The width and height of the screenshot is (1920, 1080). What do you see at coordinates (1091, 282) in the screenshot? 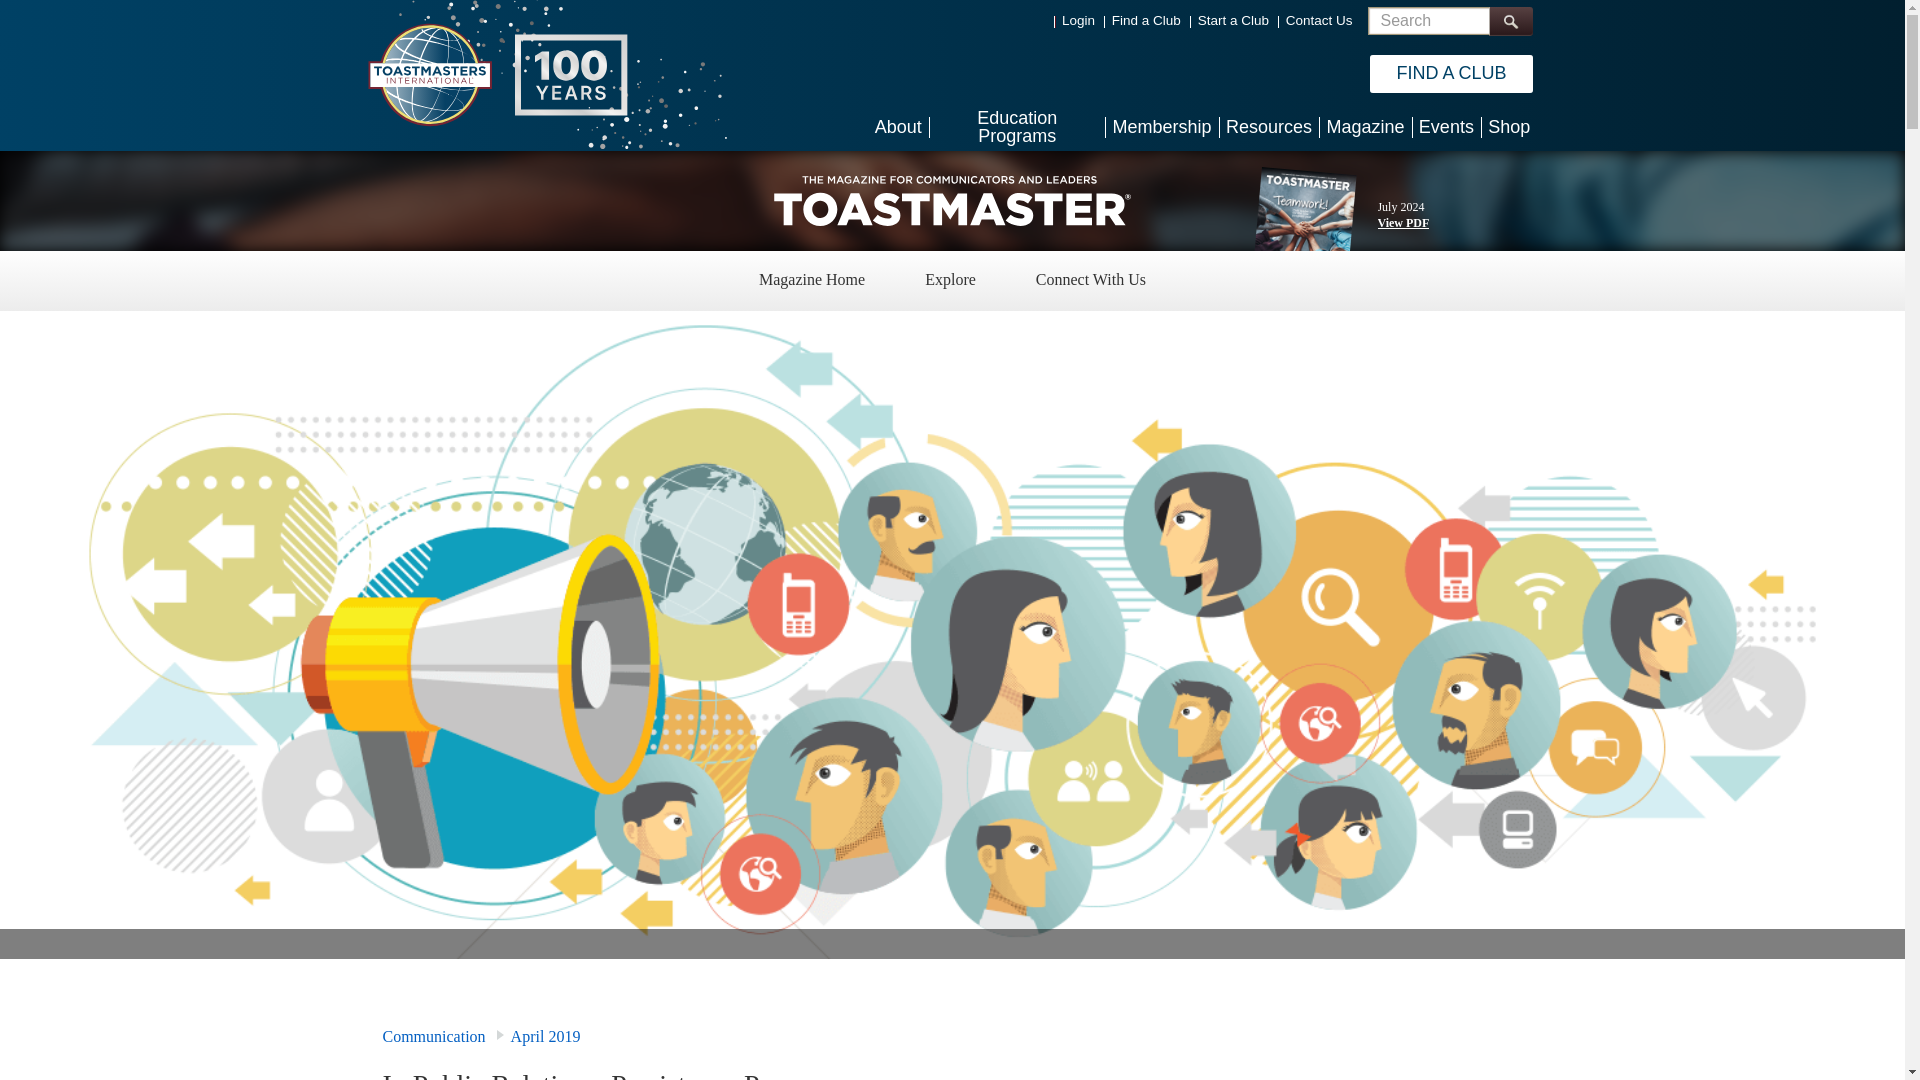
I see `Connect With Us` at bounding box center [1091, 282].